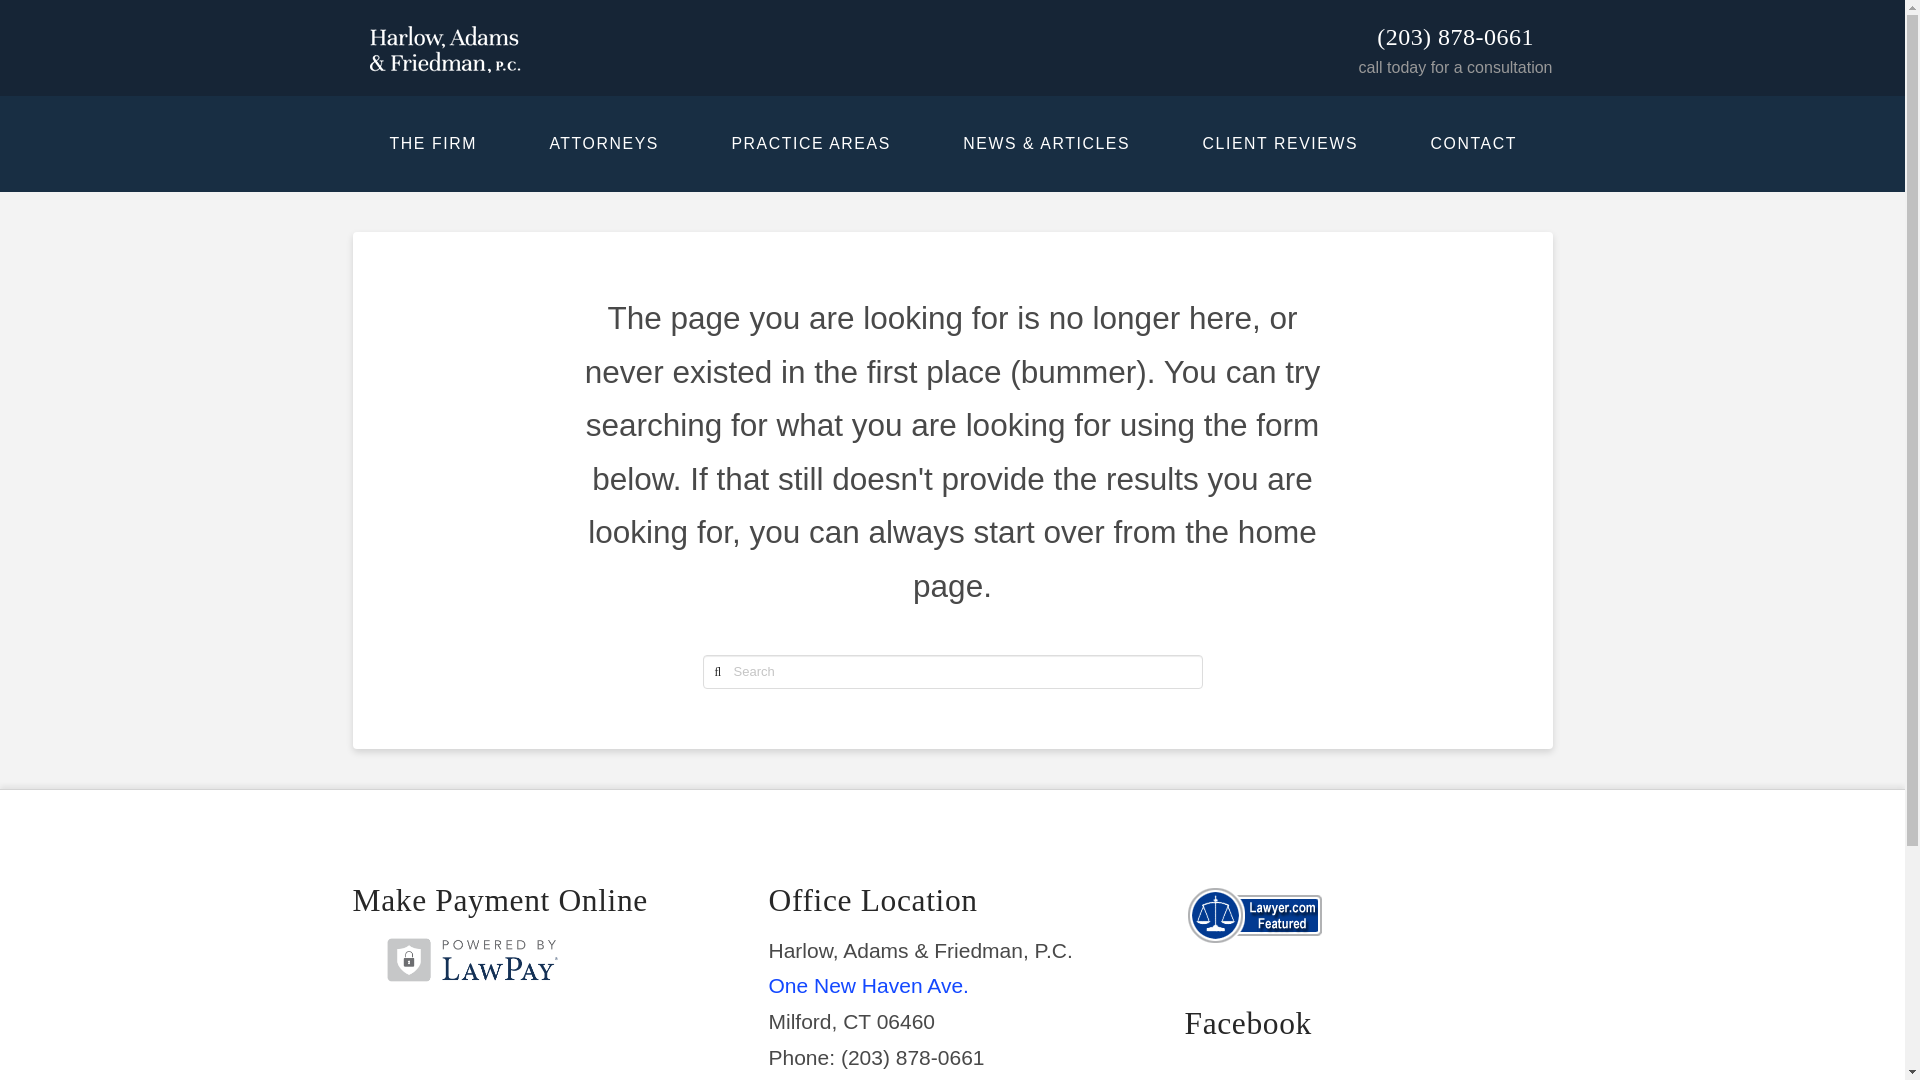 The height and width of the screenshot is (1080, 1920). What do you see at coordinates (432, 144) in the screenshot?
I see `THE FIRM` at bounding box center [432, 144].